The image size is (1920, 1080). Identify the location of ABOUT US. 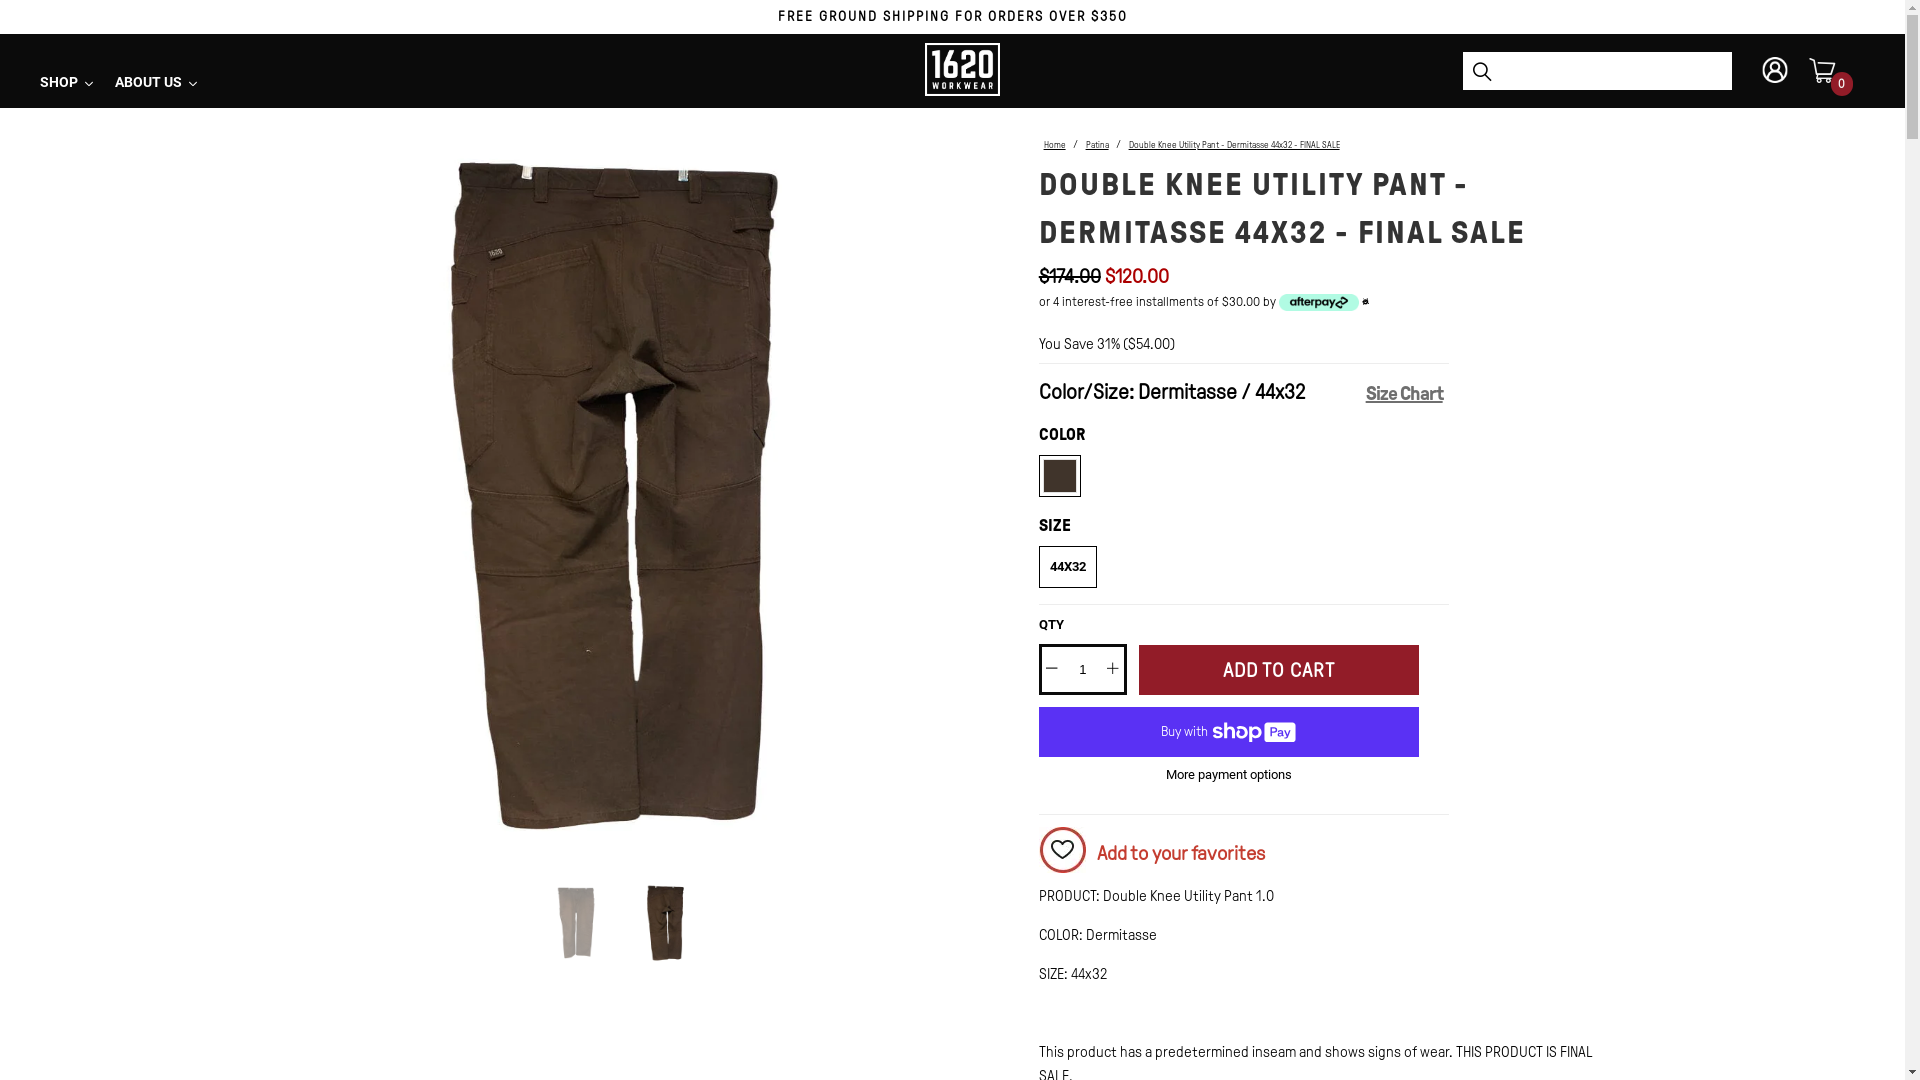
(157, 83).